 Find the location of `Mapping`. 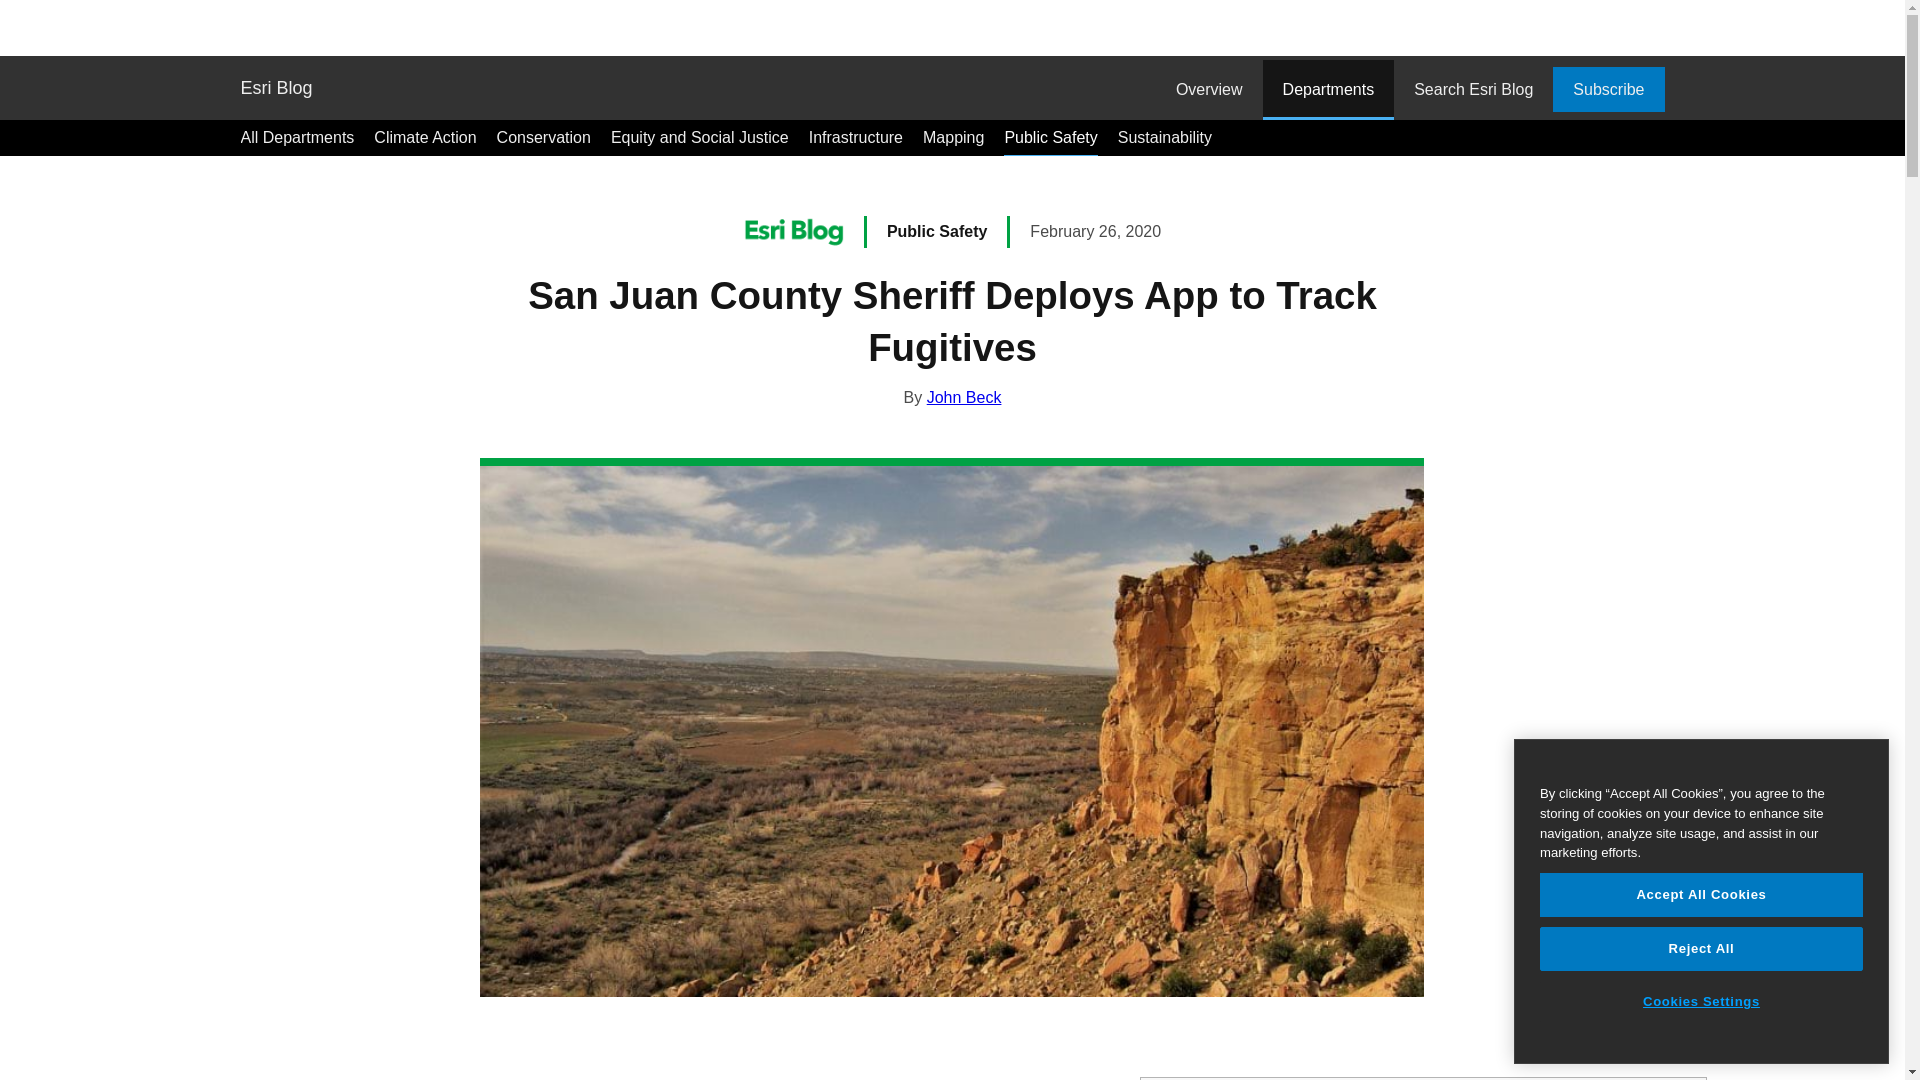

Mapping is located at coordinates (953, 137).